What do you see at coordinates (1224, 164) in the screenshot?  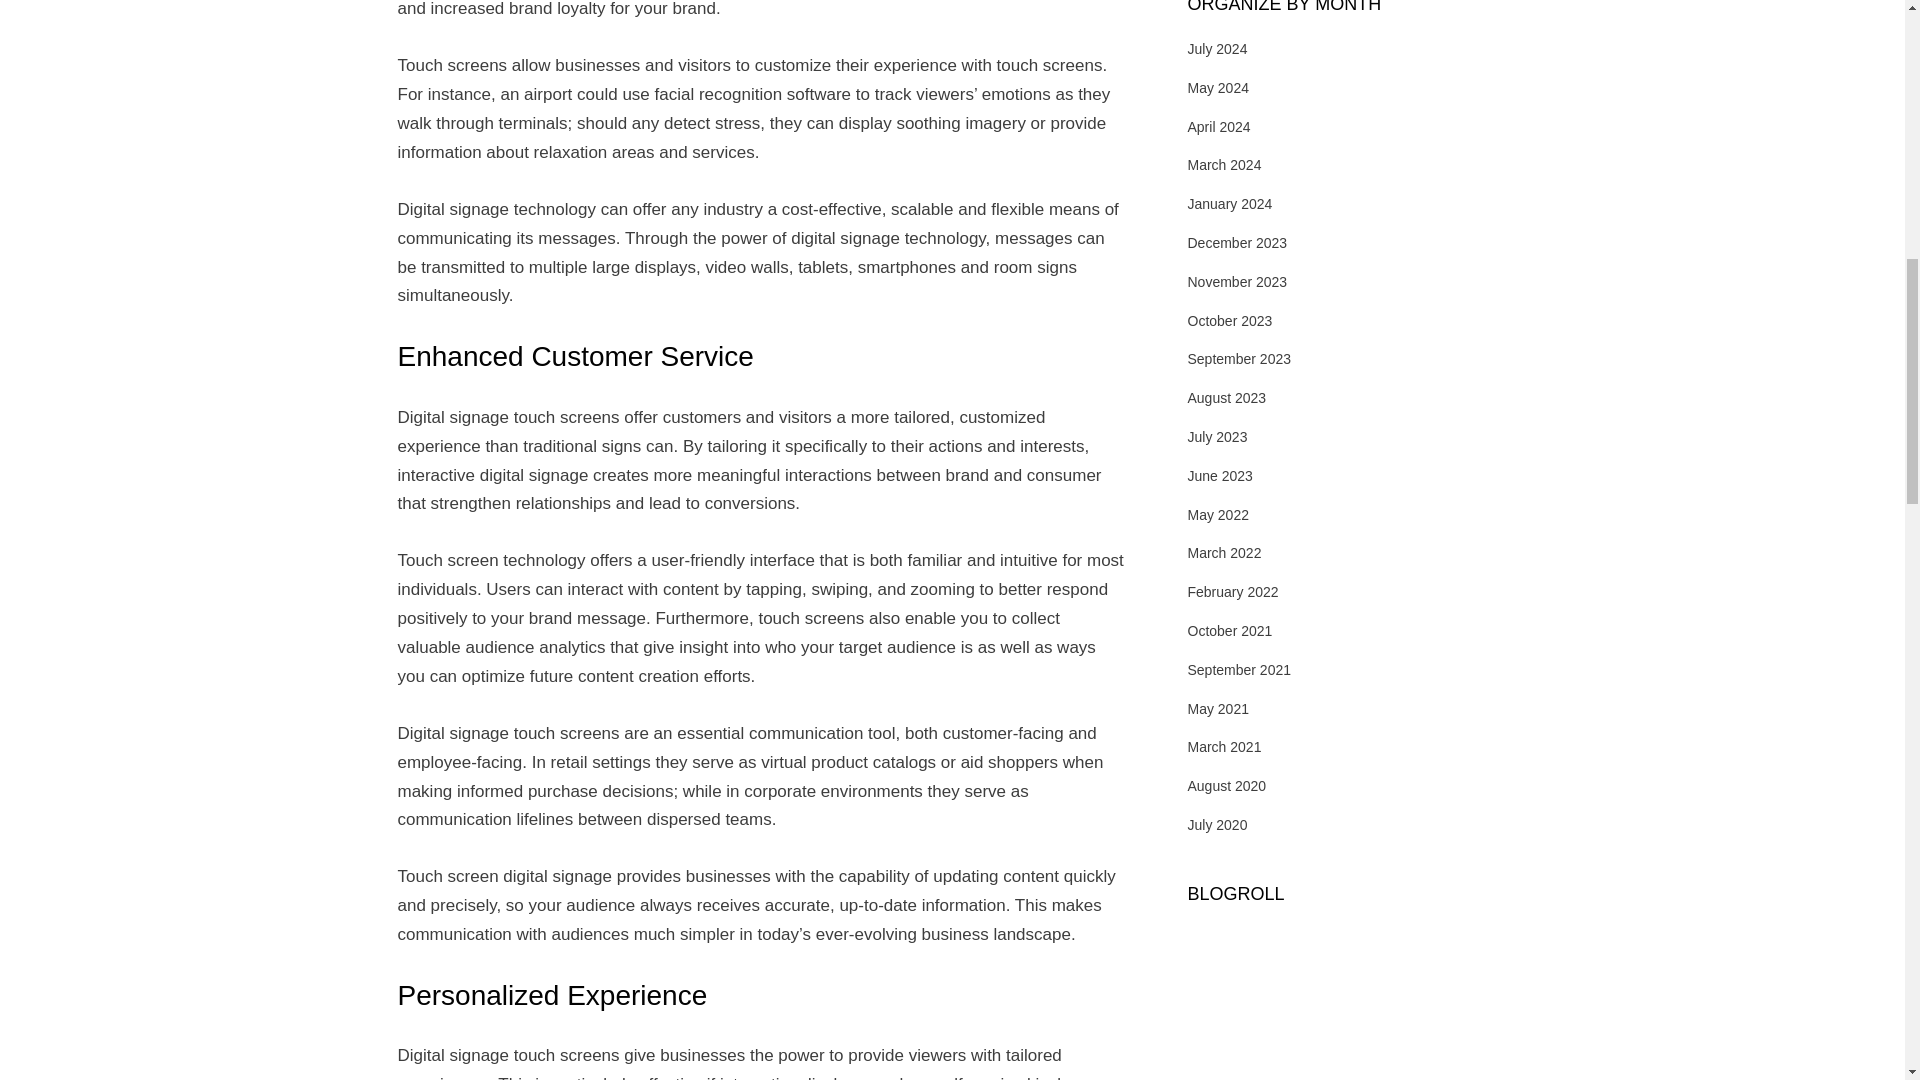 I see `March 2024` at bounding box center [1224, 164].